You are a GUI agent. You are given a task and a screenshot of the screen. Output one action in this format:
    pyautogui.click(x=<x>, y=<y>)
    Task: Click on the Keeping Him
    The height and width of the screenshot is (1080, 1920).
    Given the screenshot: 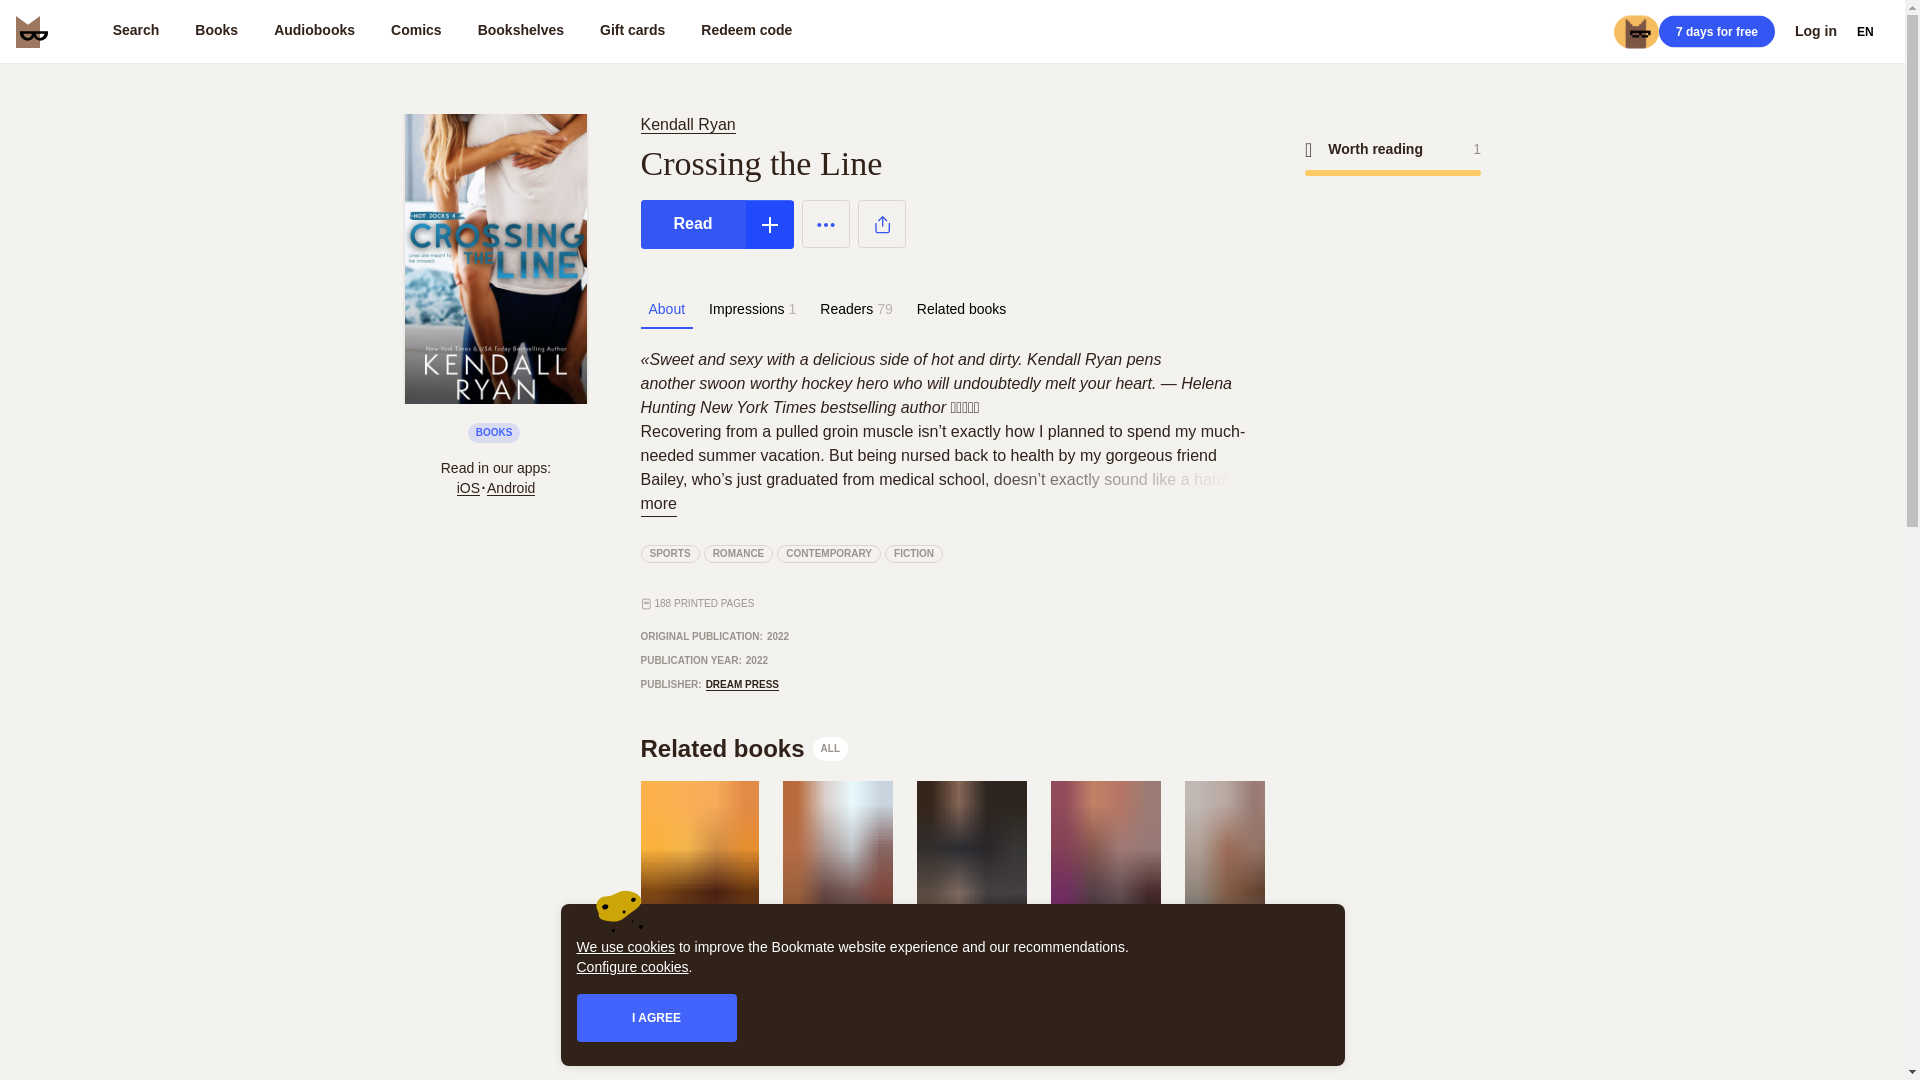 What is the action you would take?
    pyautogui.click(x=1104, y=992)
    